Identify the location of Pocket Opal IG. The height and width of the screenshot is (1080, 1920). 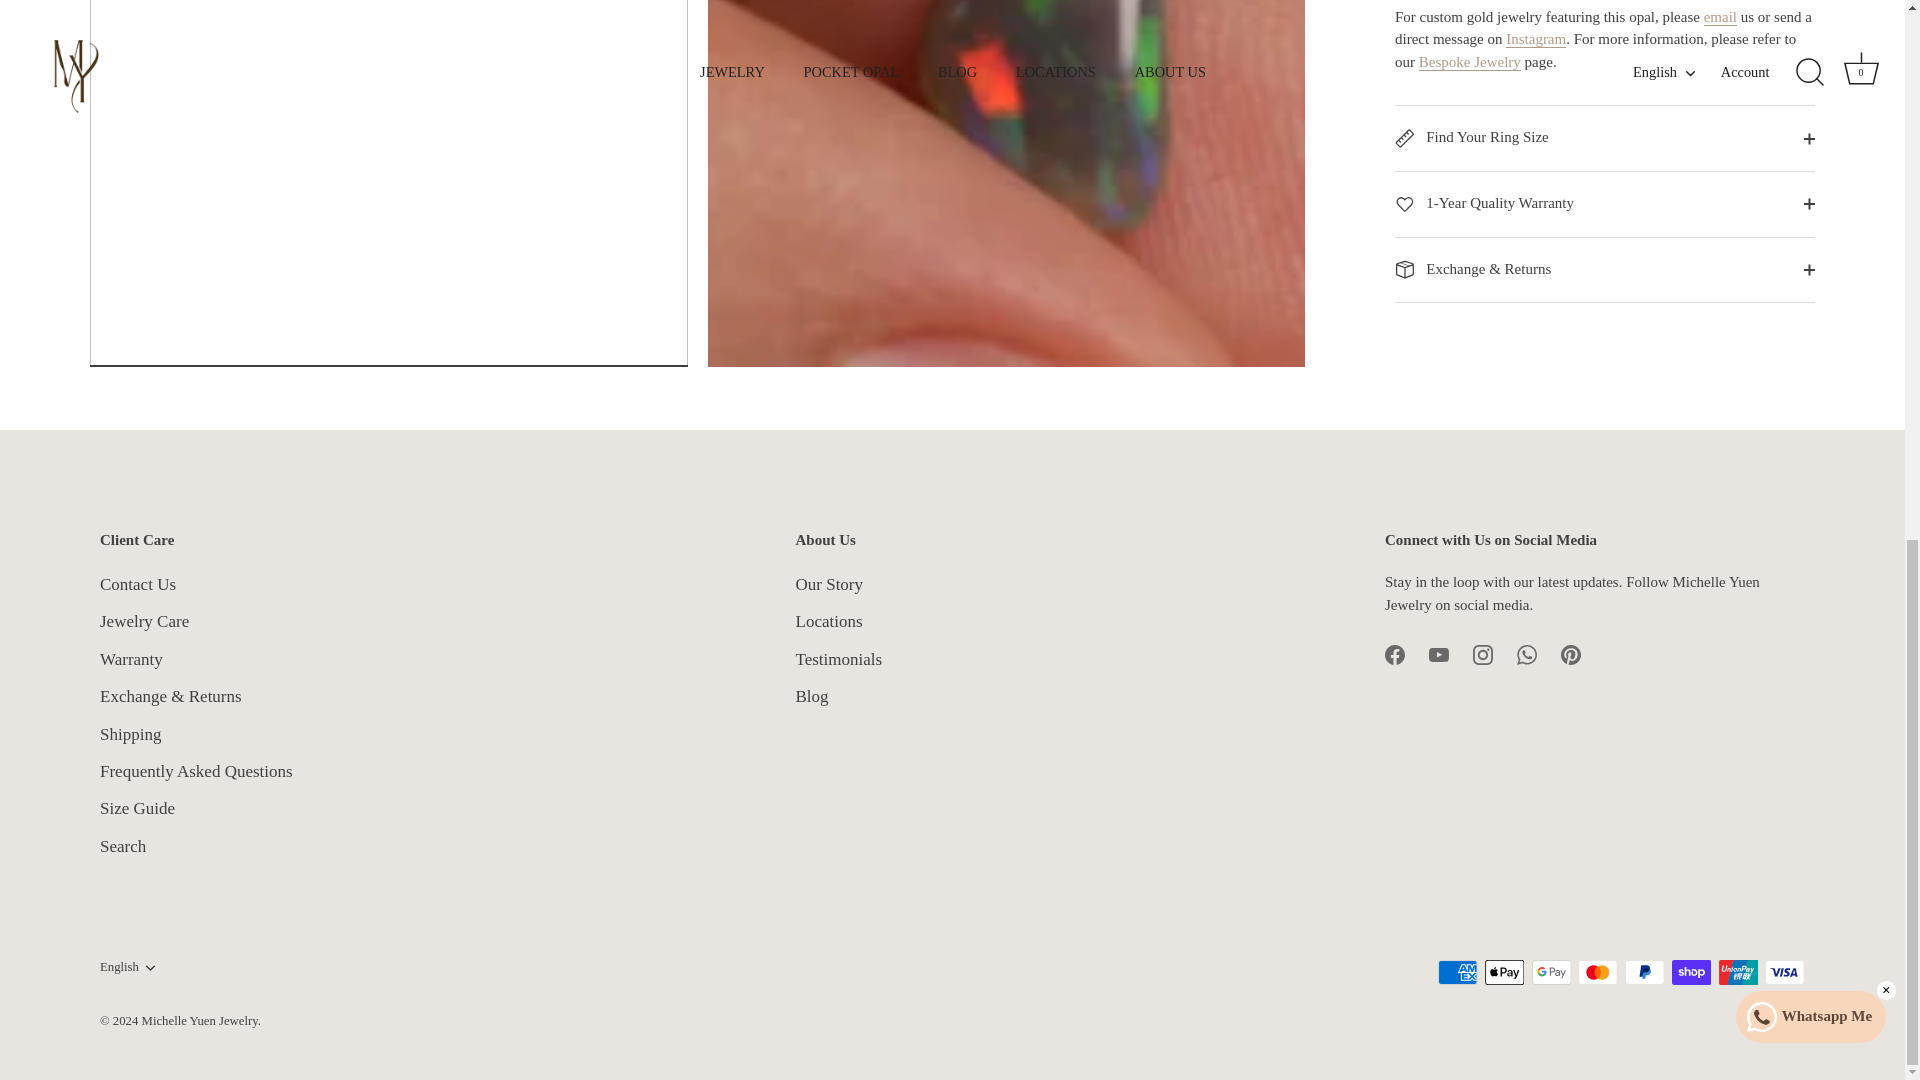
(1536, 39).